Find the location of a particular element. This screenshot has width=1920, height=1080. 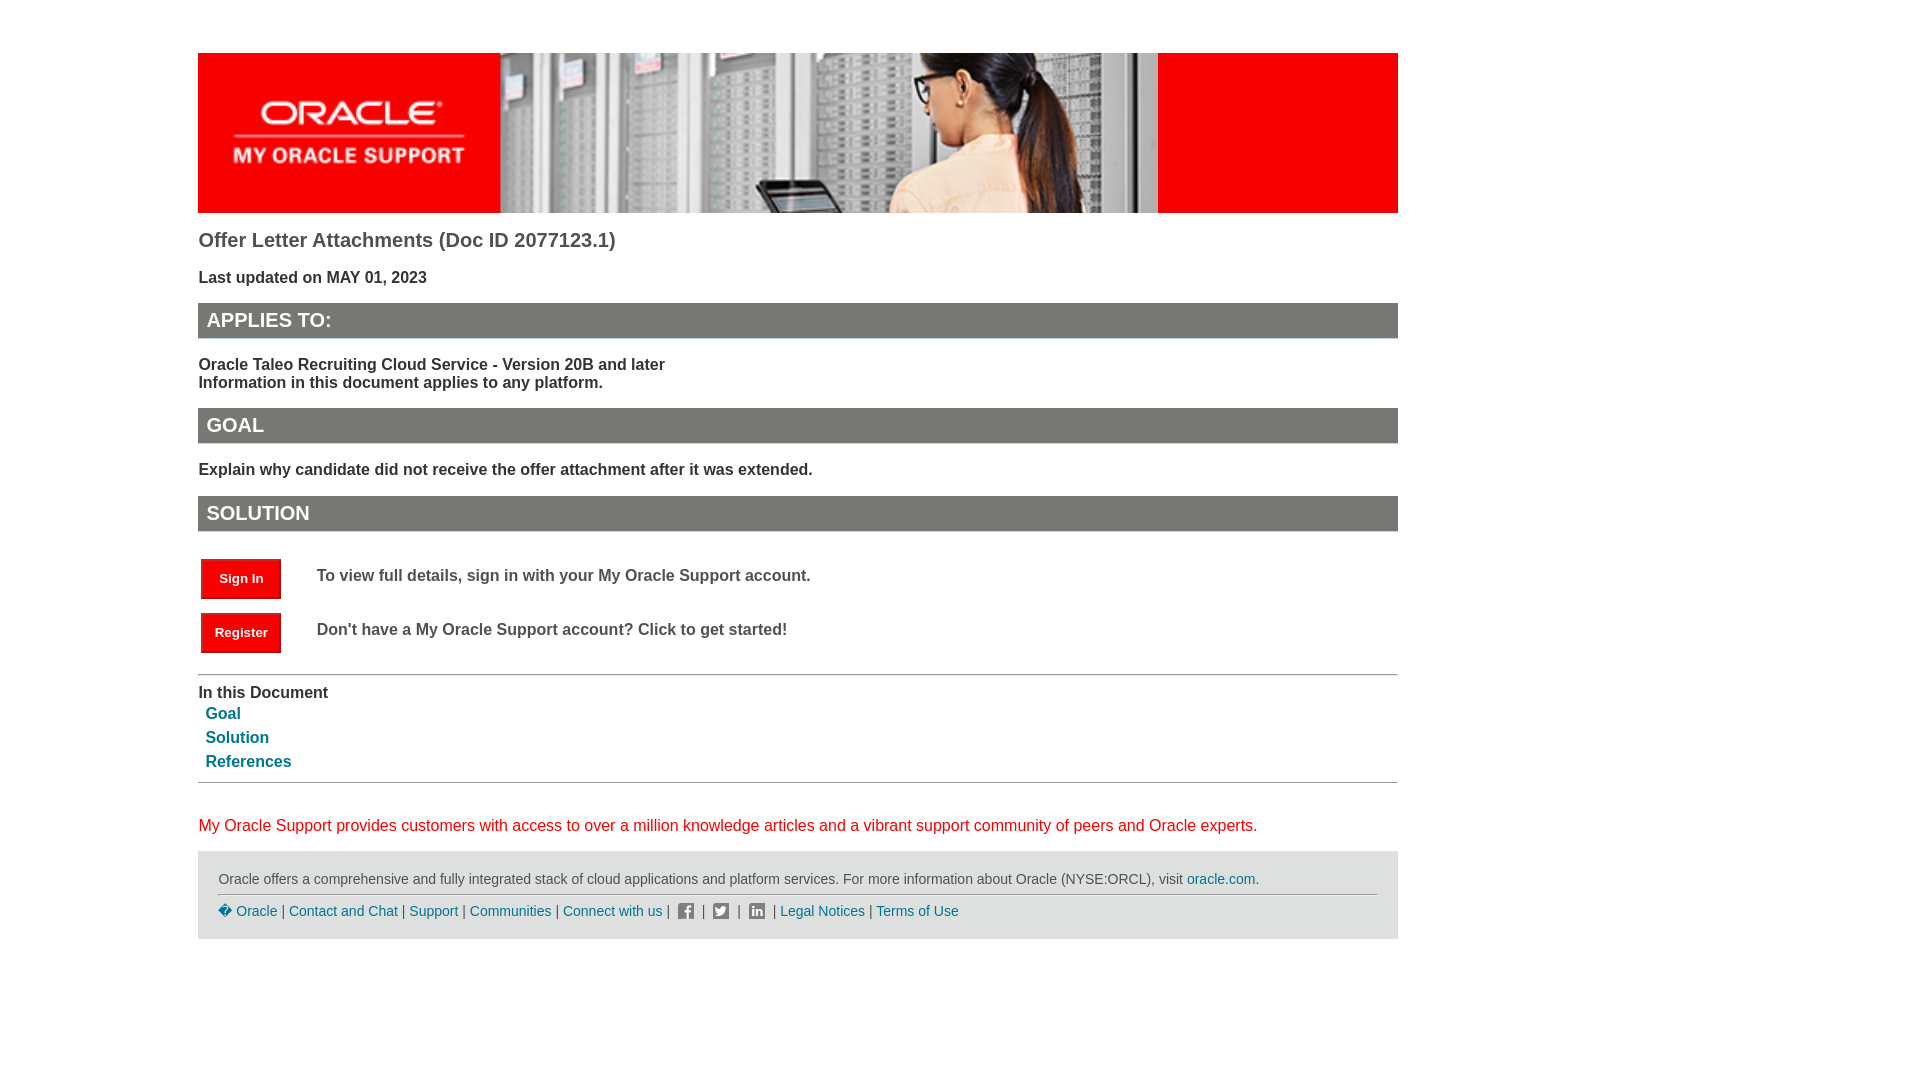

Register is located at coordinates (240, 633).